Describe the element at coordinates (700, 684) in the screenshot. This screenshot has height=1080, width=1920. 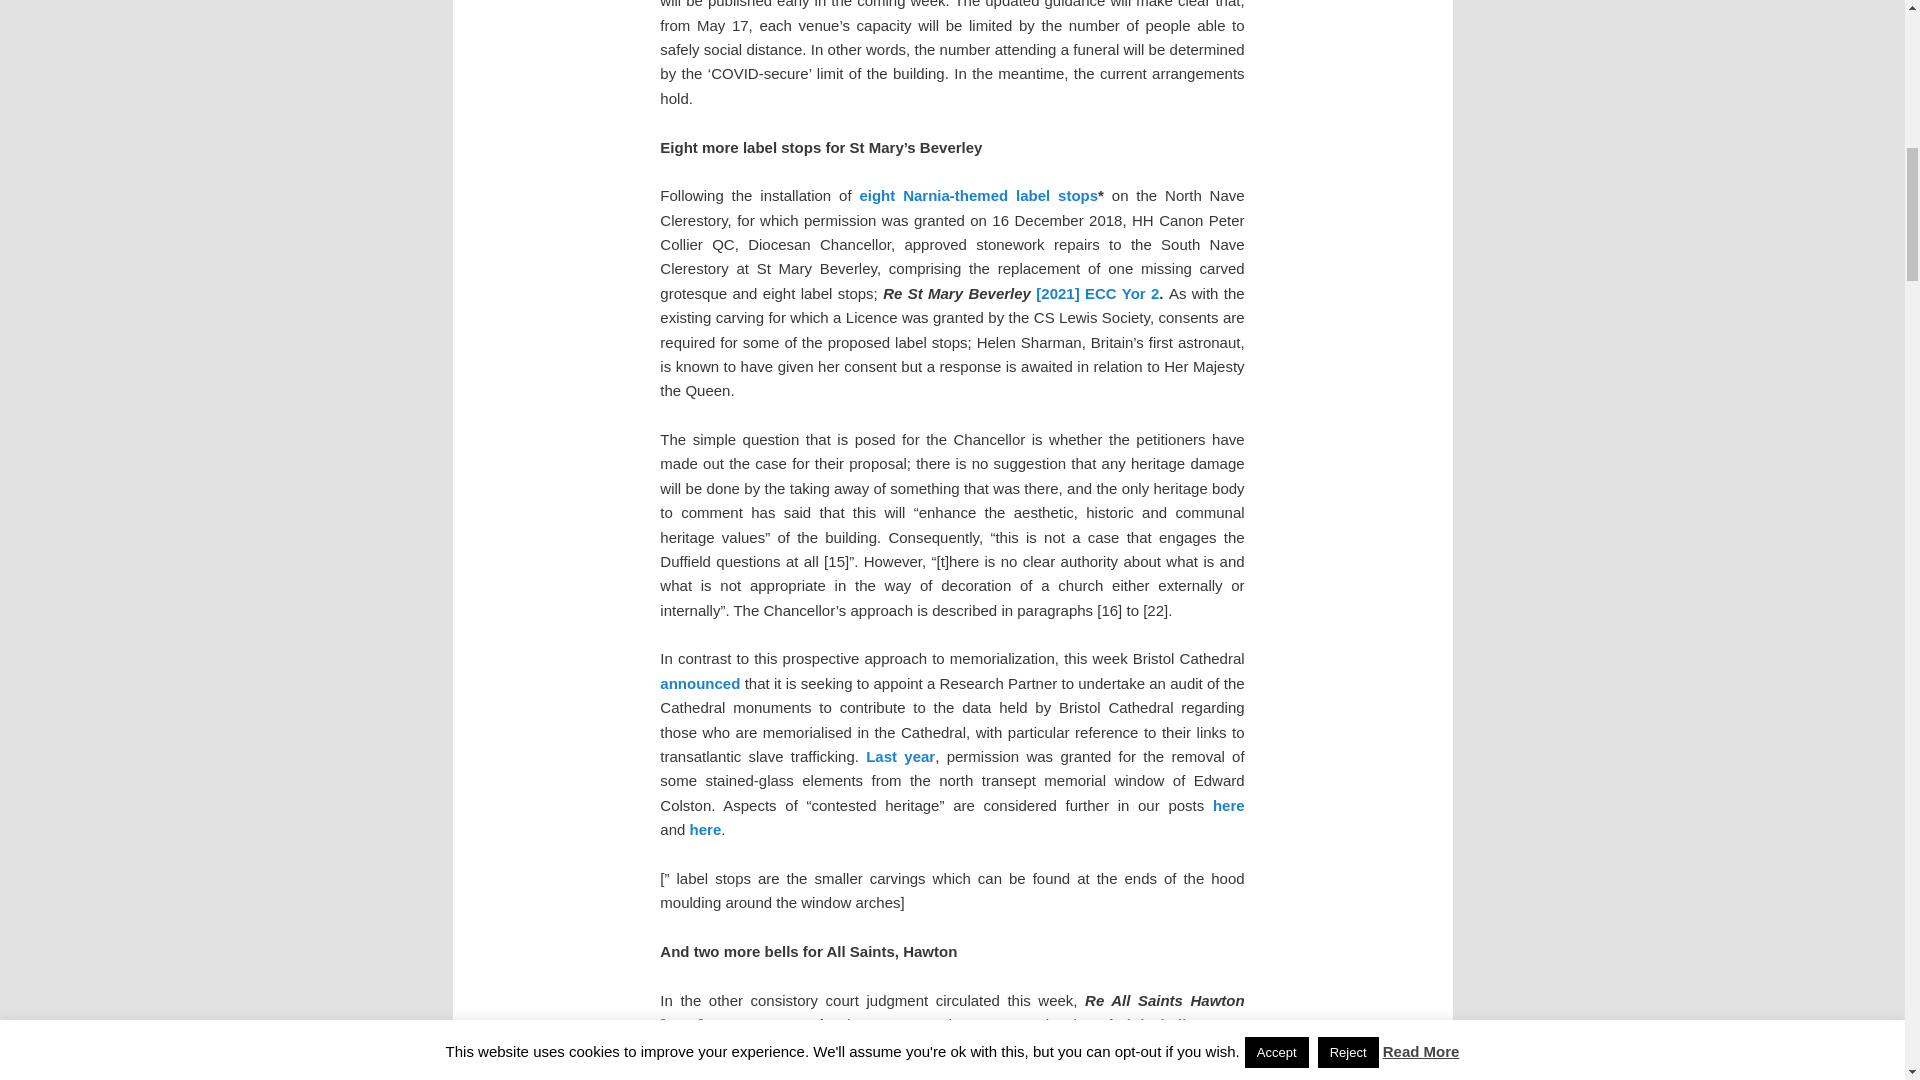
I see `announced` at that location.